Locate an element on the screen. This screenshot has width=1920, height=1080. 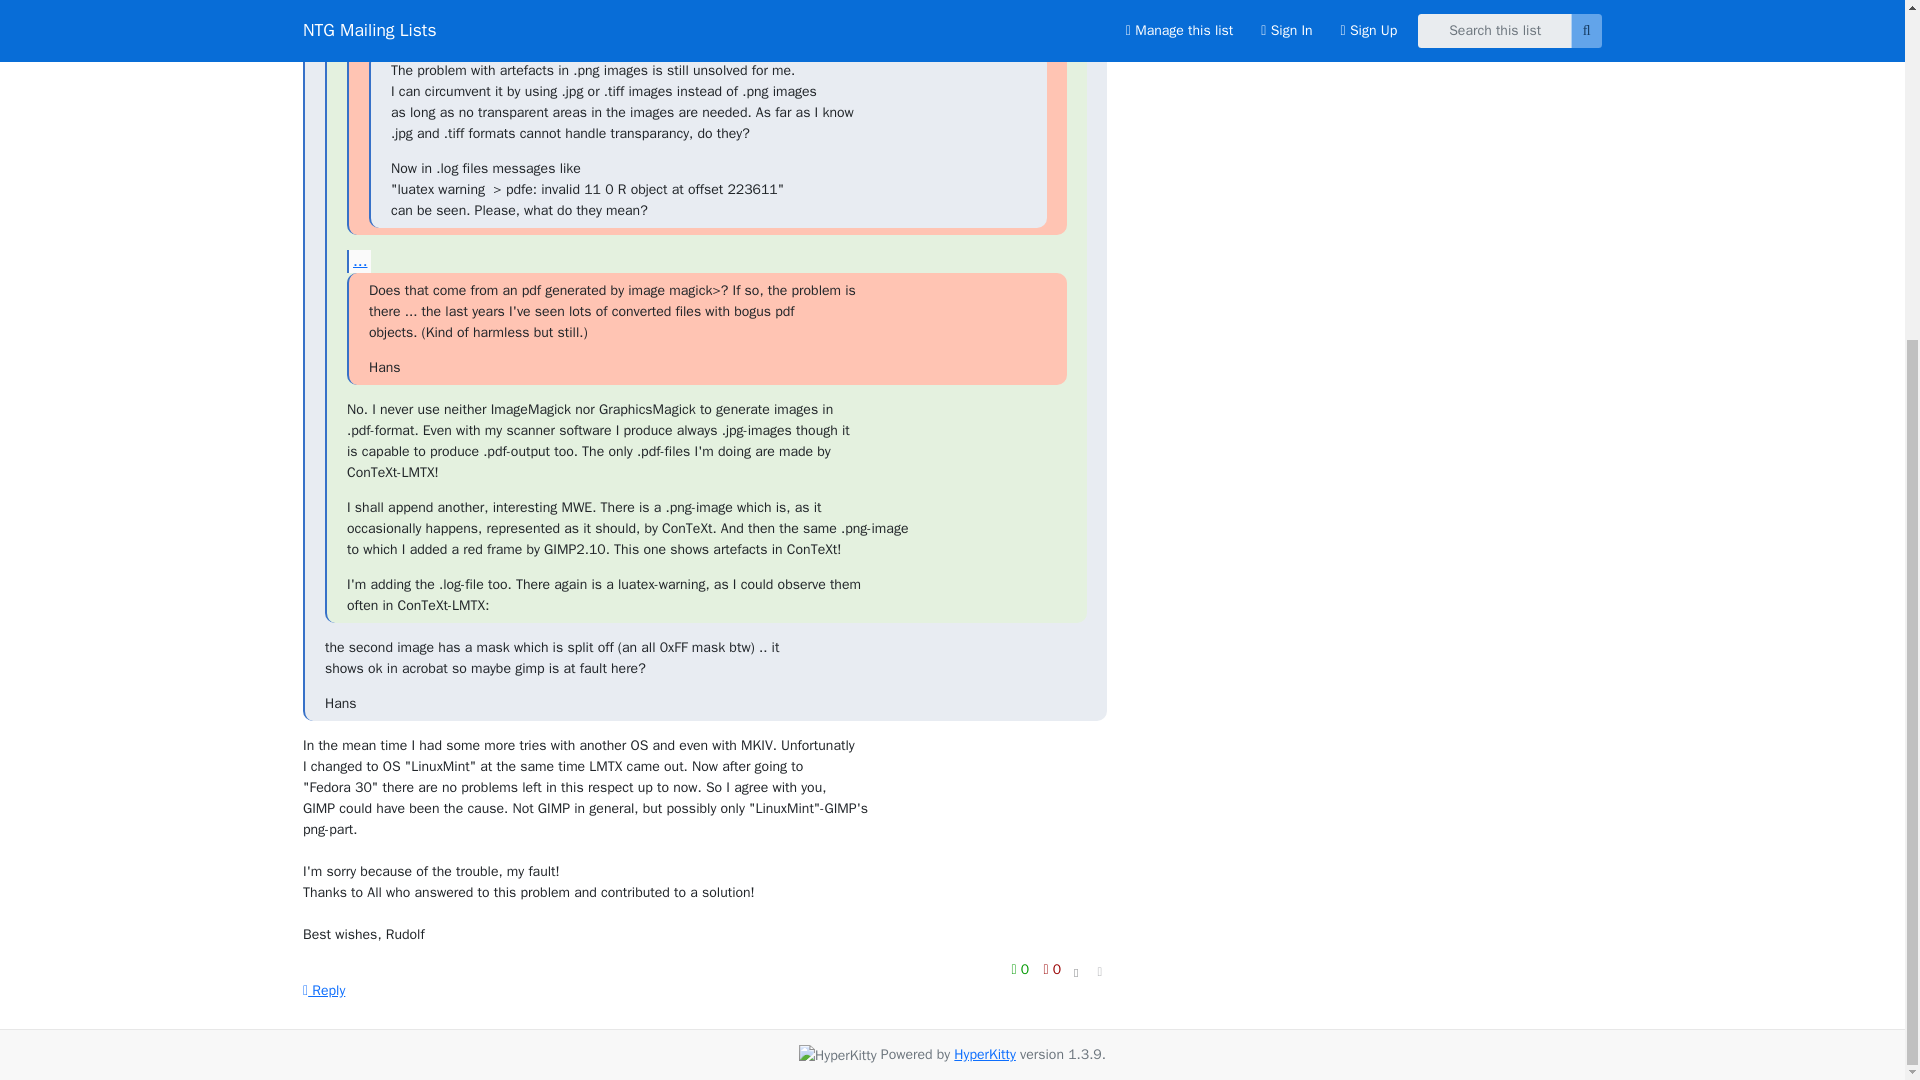
You must be logged-in to vote. is located at coordinates (1022, 968).